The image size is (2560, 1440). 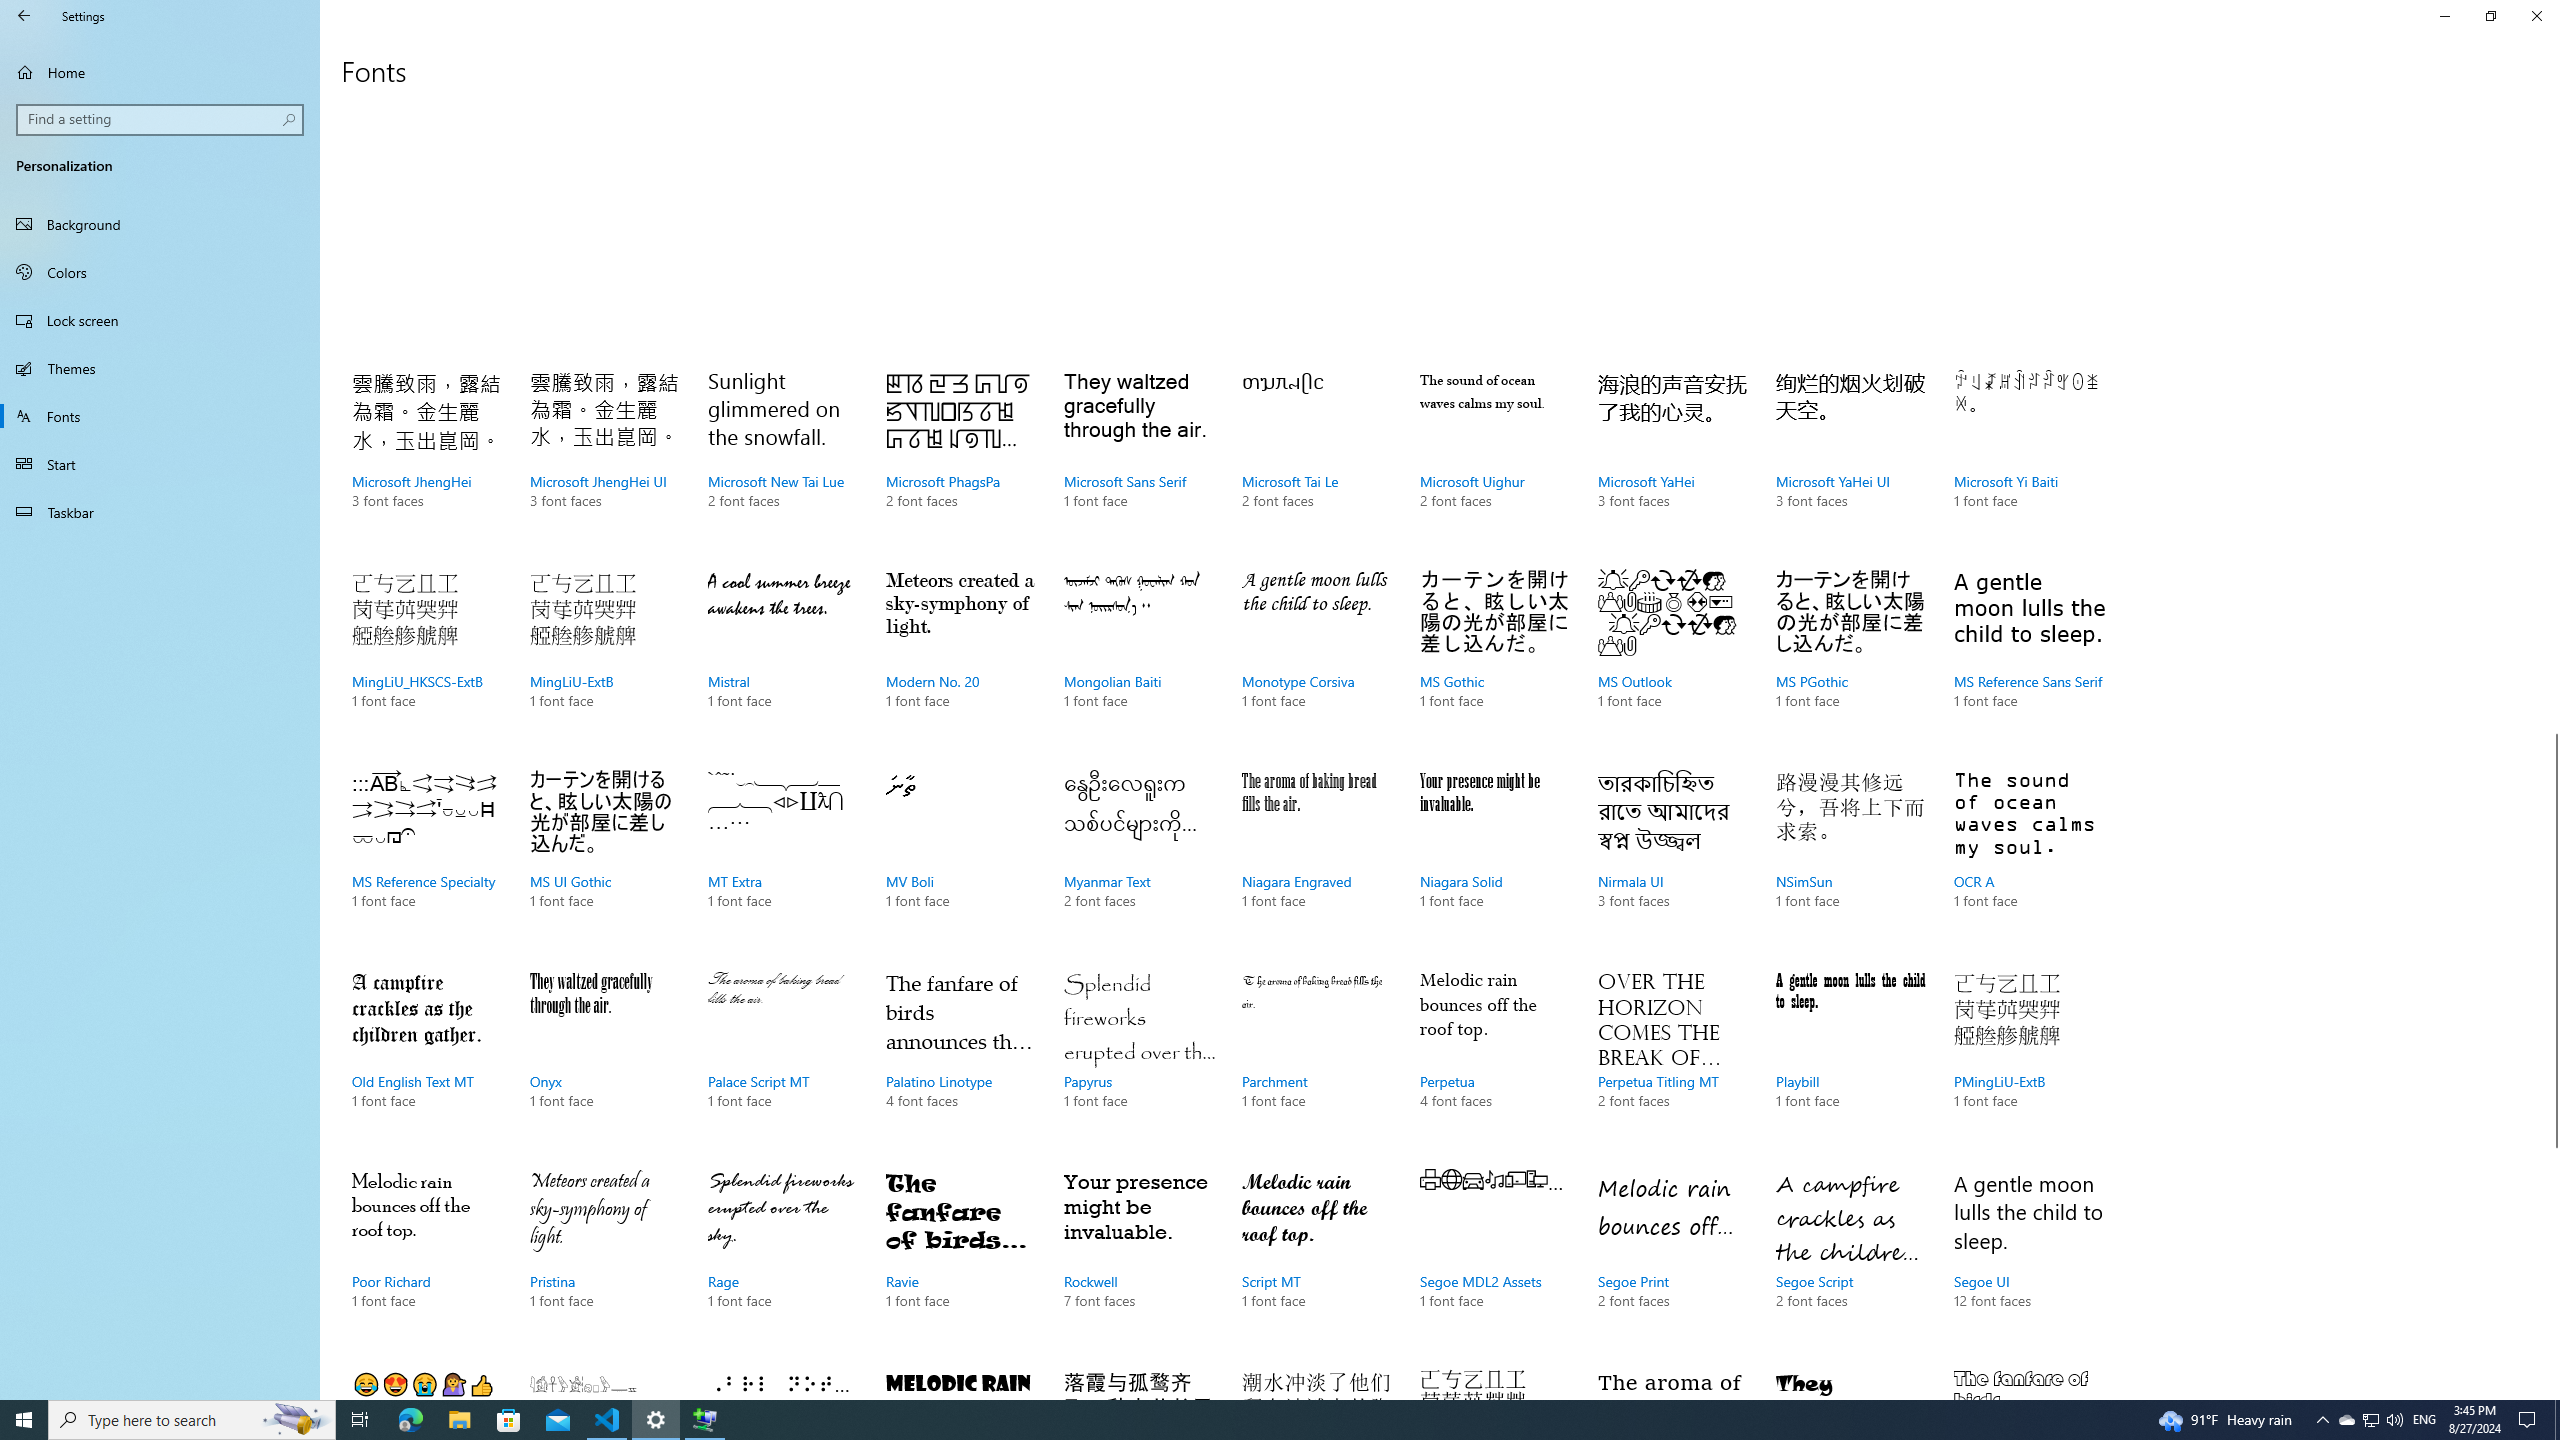 What do you see at coordinates (1317, 860) in the screenshot?
I see `Niagara Engraved, 1 font face` at bounding box center [1317, 860].